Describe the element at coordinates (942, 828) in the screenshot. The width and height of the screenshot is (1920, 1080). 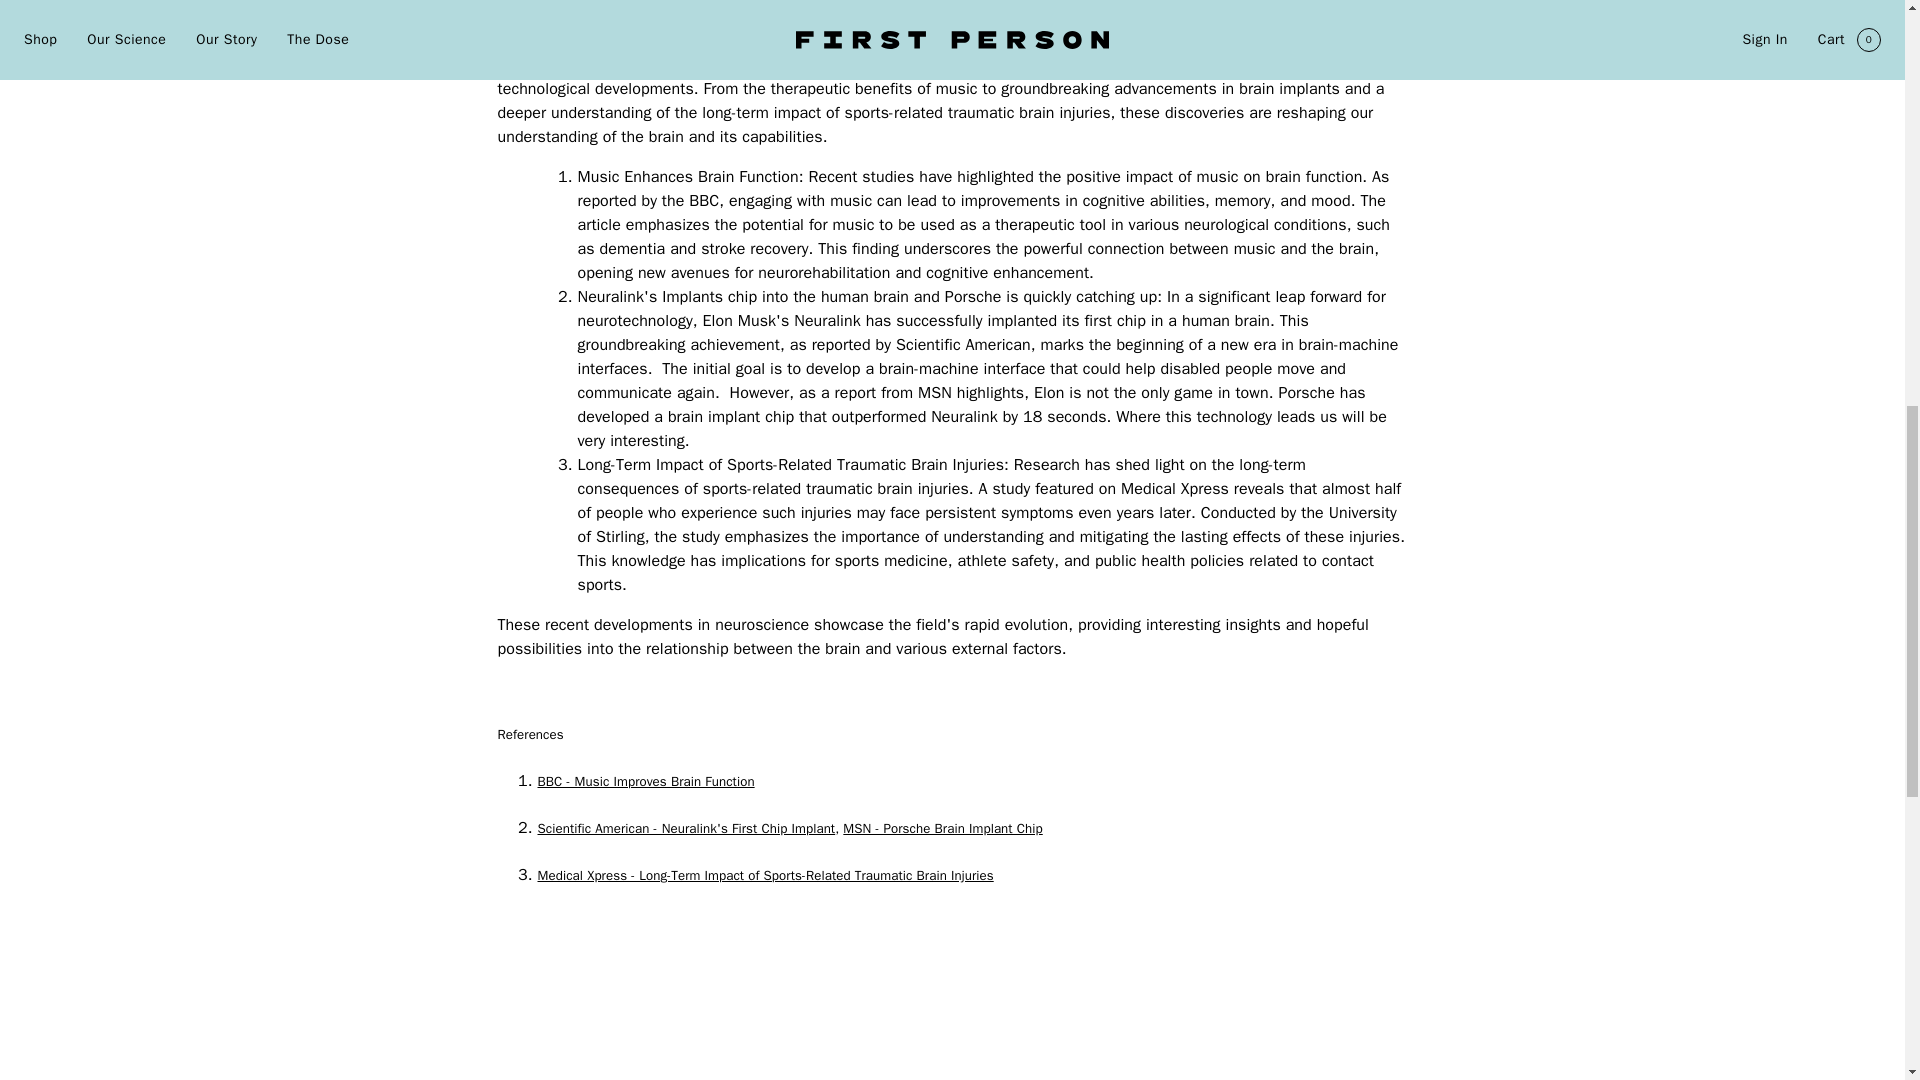
I see `MSN - Porsche Brain Implant Chip` at that location.